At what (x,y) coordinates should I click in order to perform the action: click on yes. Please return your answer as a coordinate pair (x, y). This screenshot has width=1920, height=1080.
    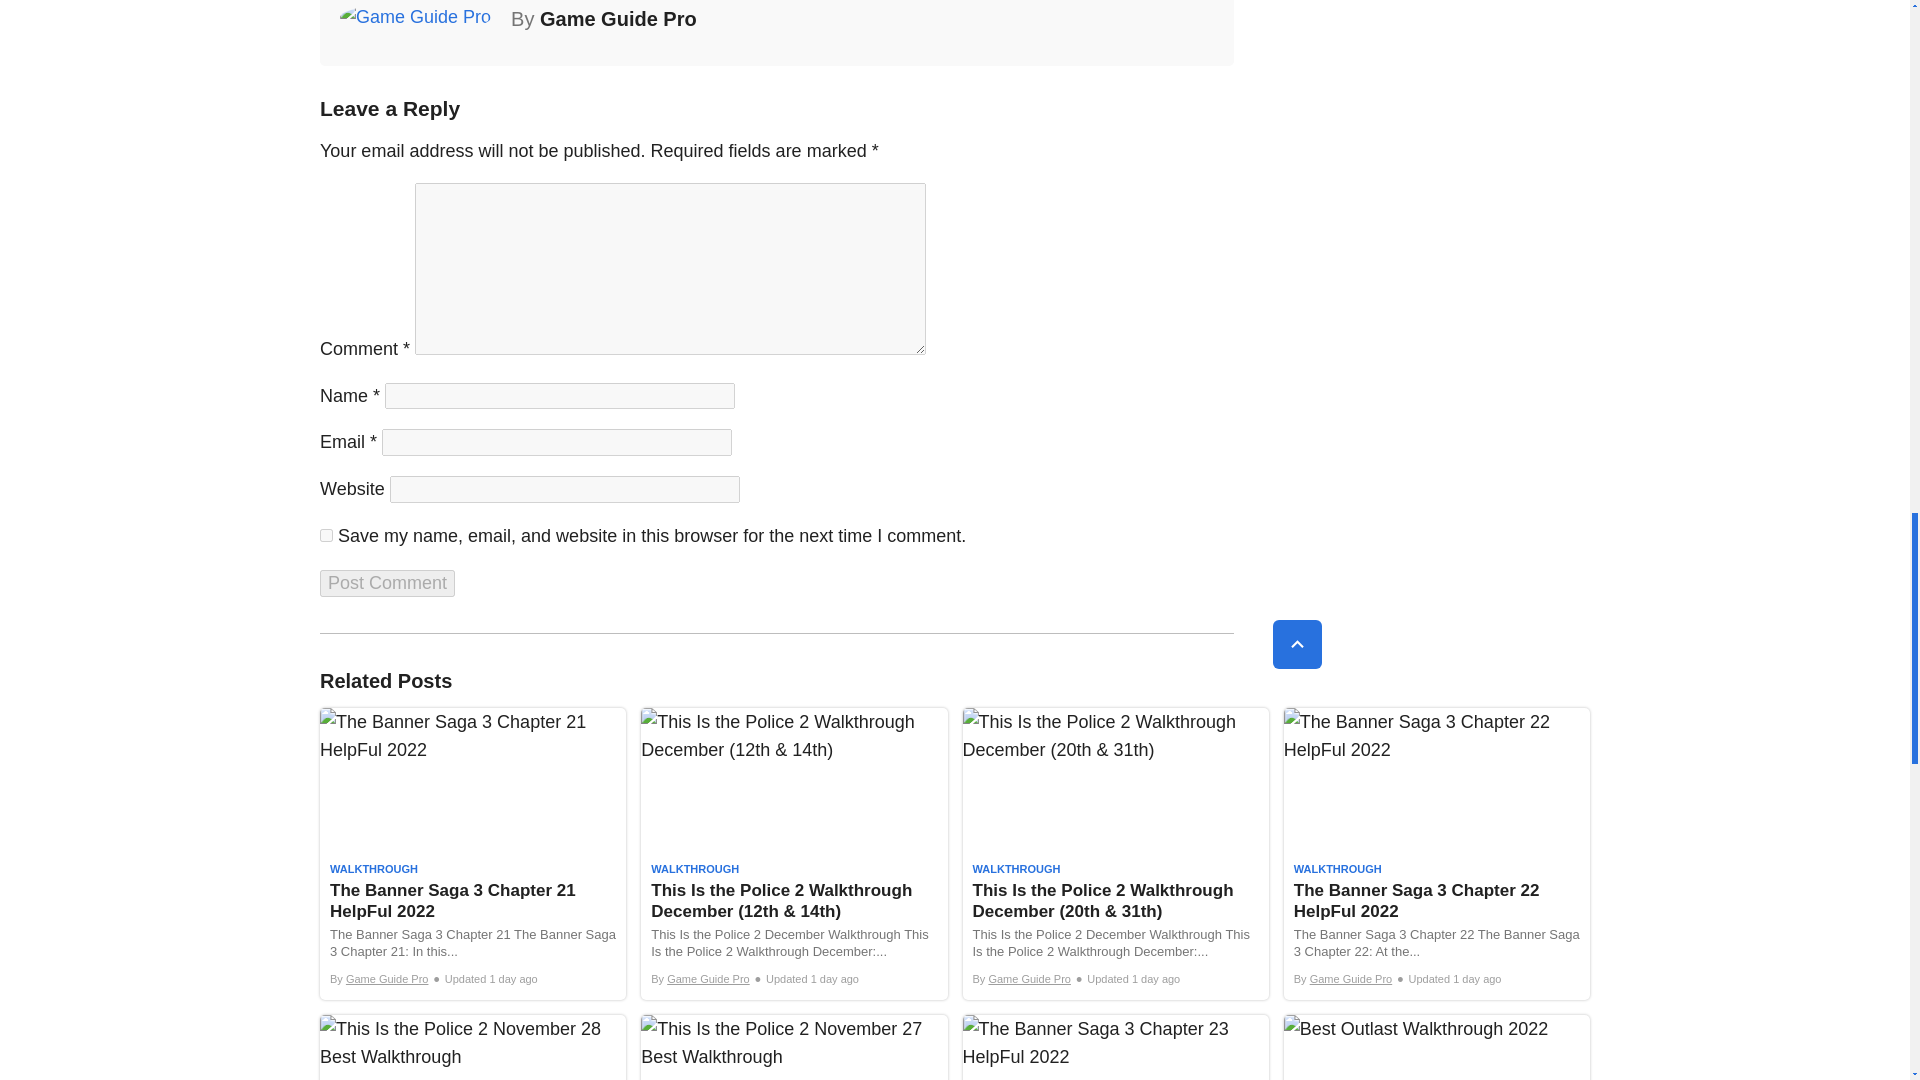
    Looking at the image, I should click on (326, 536).